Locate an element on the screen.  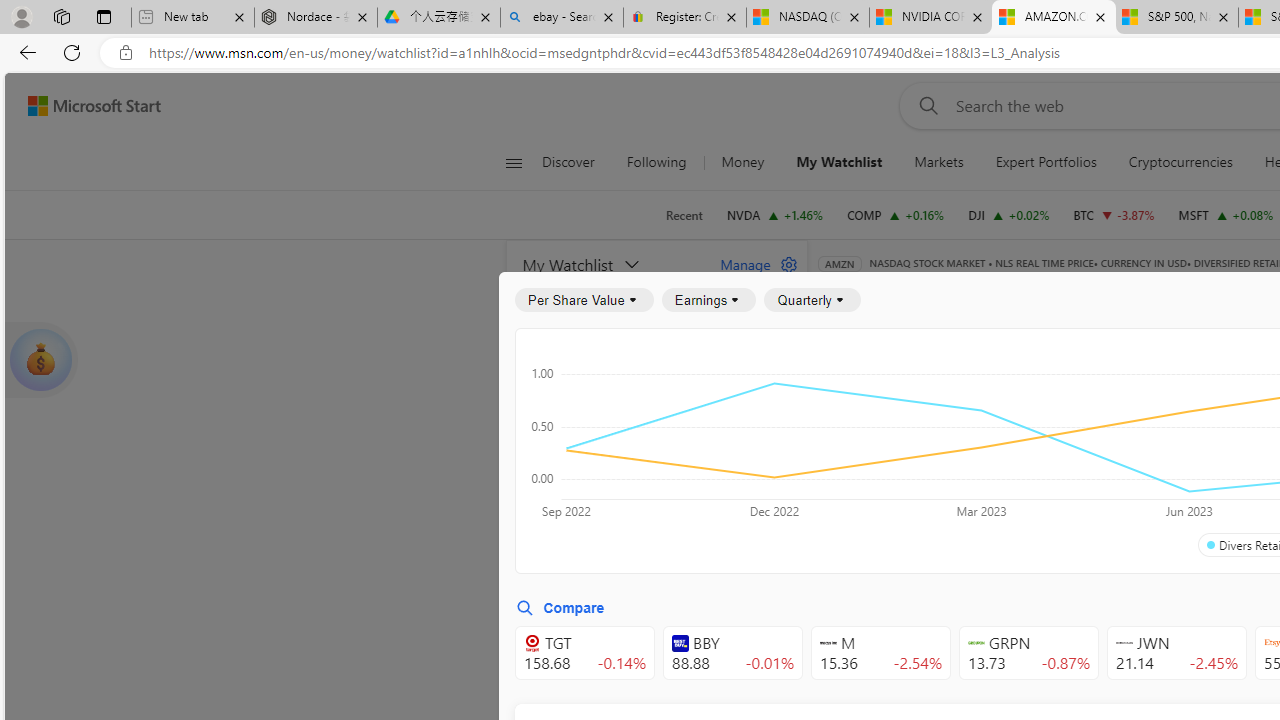
remove from your watchlist is located at coordinates (786, 498).